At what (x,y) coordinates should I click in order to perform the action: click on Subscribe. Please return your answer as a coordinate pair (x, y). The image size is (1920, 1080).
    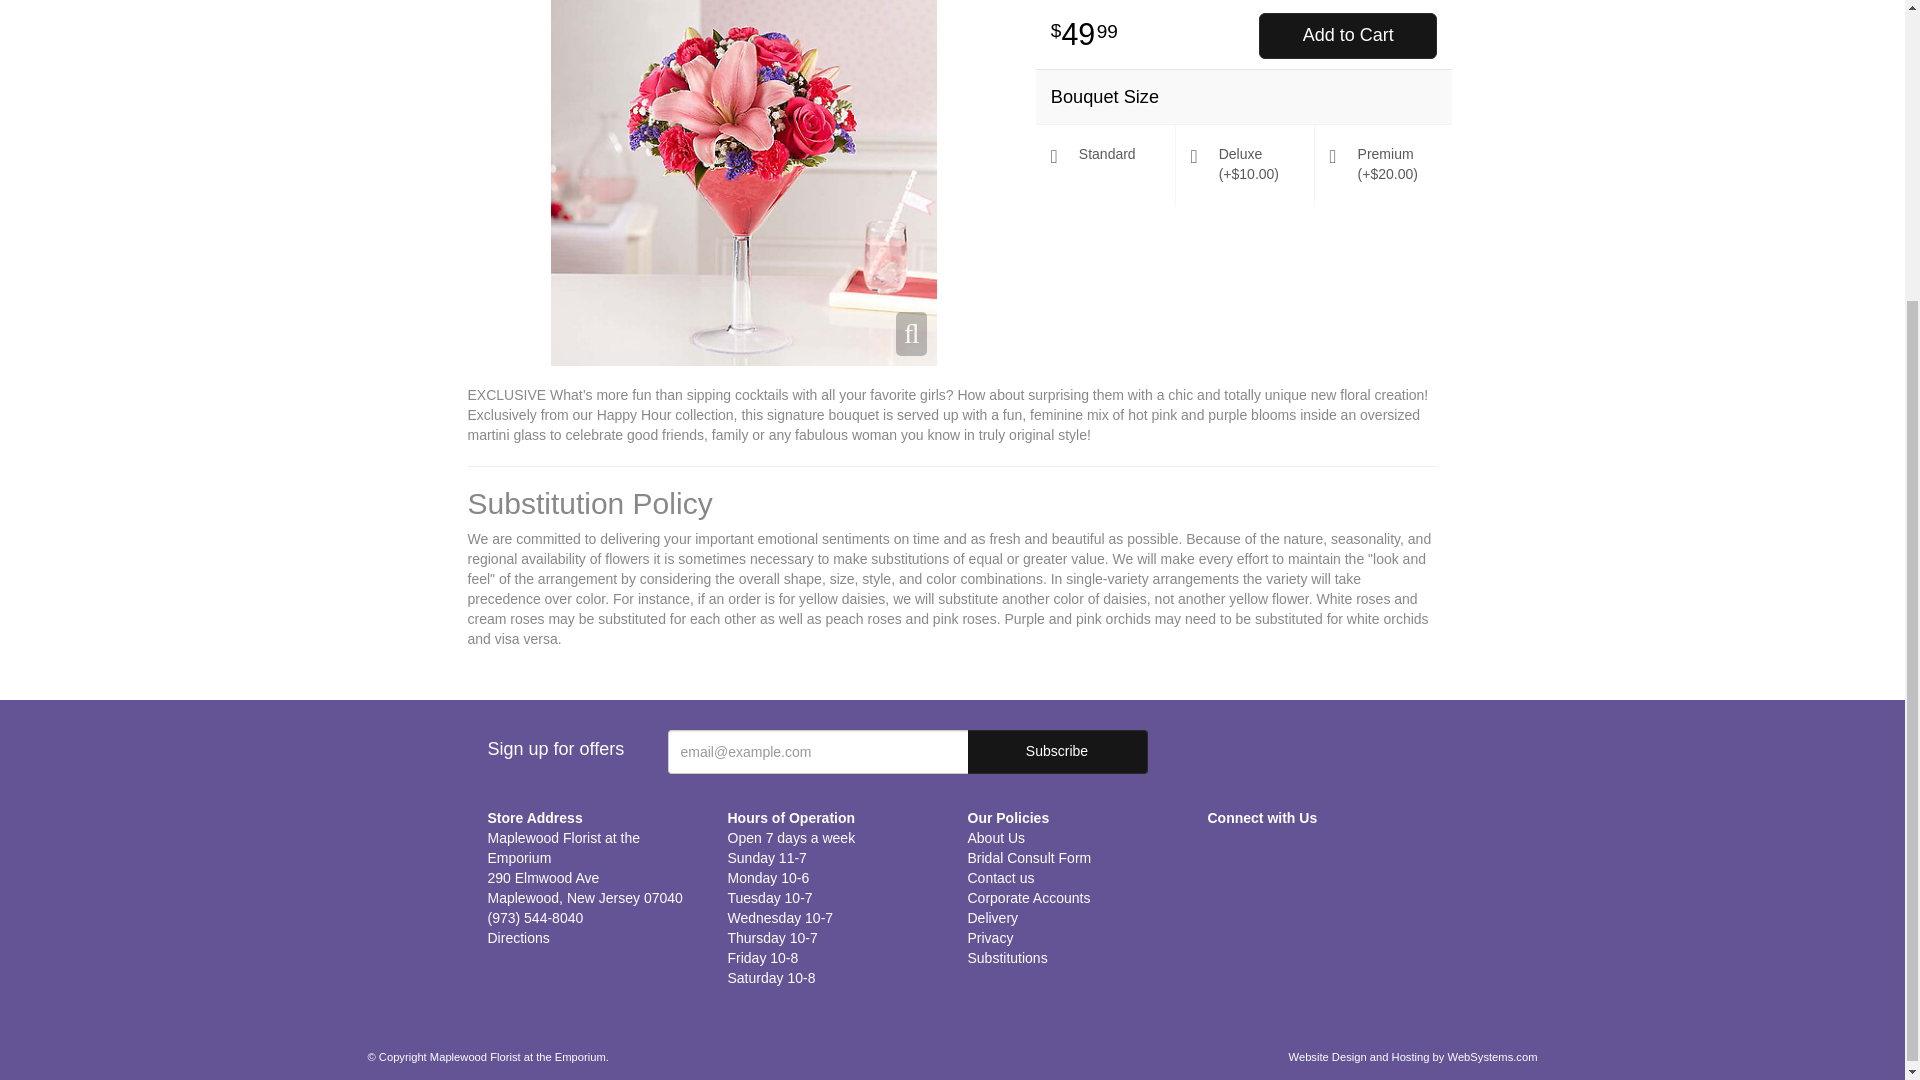
    Looking at the image, I should click on (1058, 752).